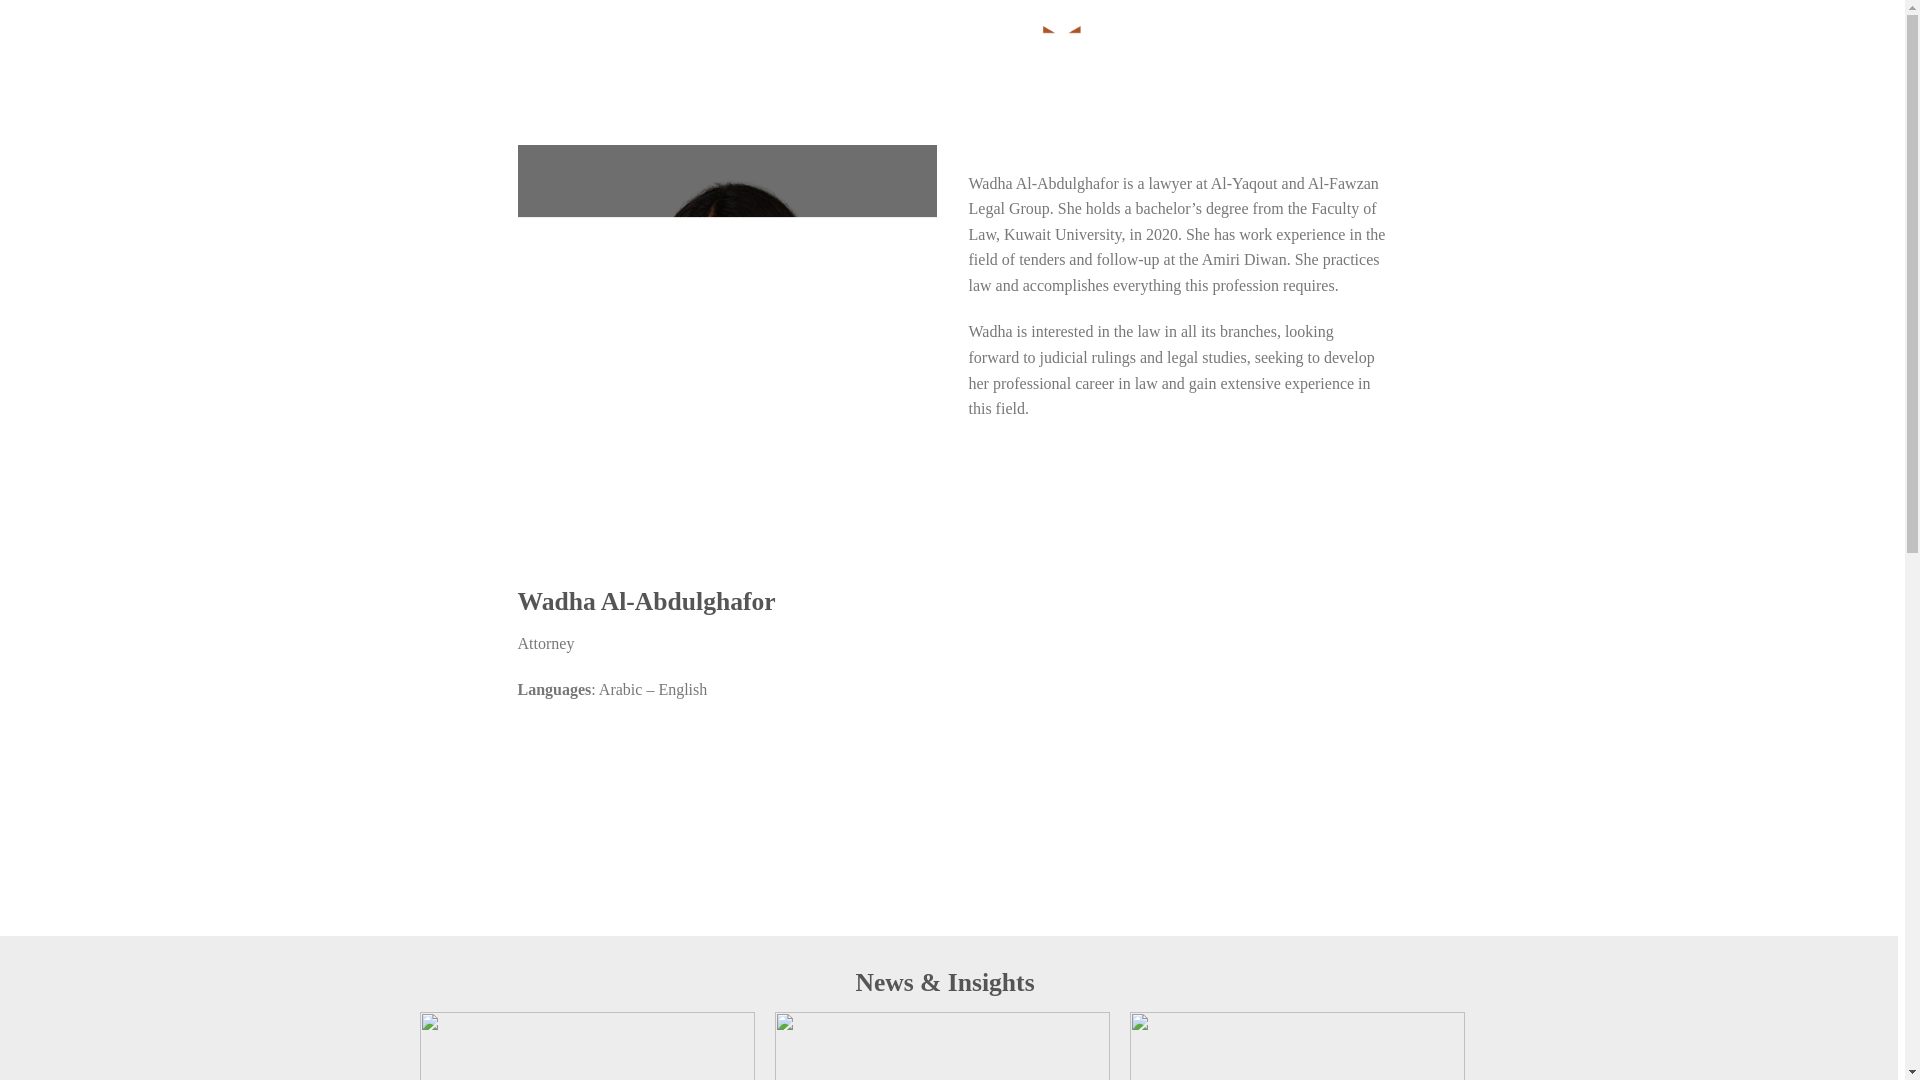  What do you see at coordinates (587, 1046) in the screenshot?
I see `LEGAL AND ECONOMIC FORUM 2023` at bounding box center [587, 1046].